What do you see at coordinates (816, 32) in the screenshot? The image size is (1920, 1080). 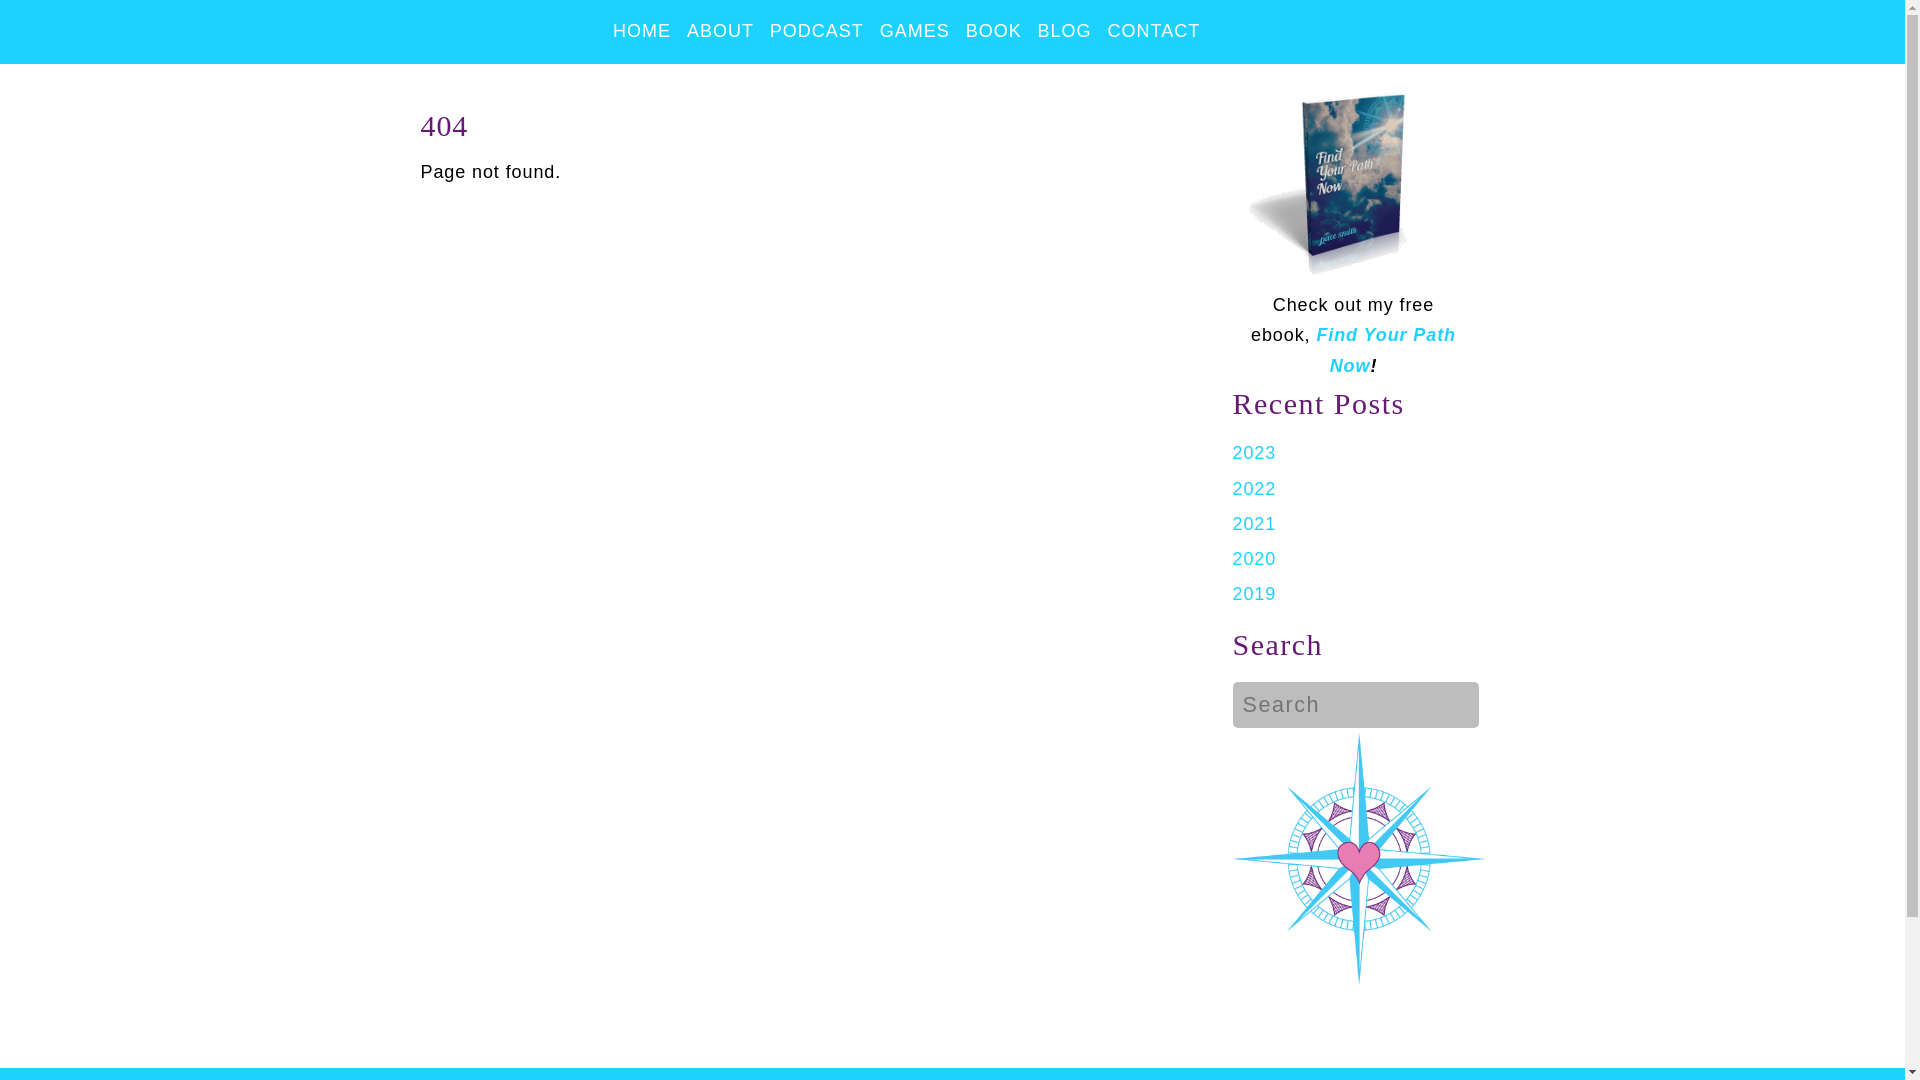 I see `PODCAST` at bounding box center [816, 32].